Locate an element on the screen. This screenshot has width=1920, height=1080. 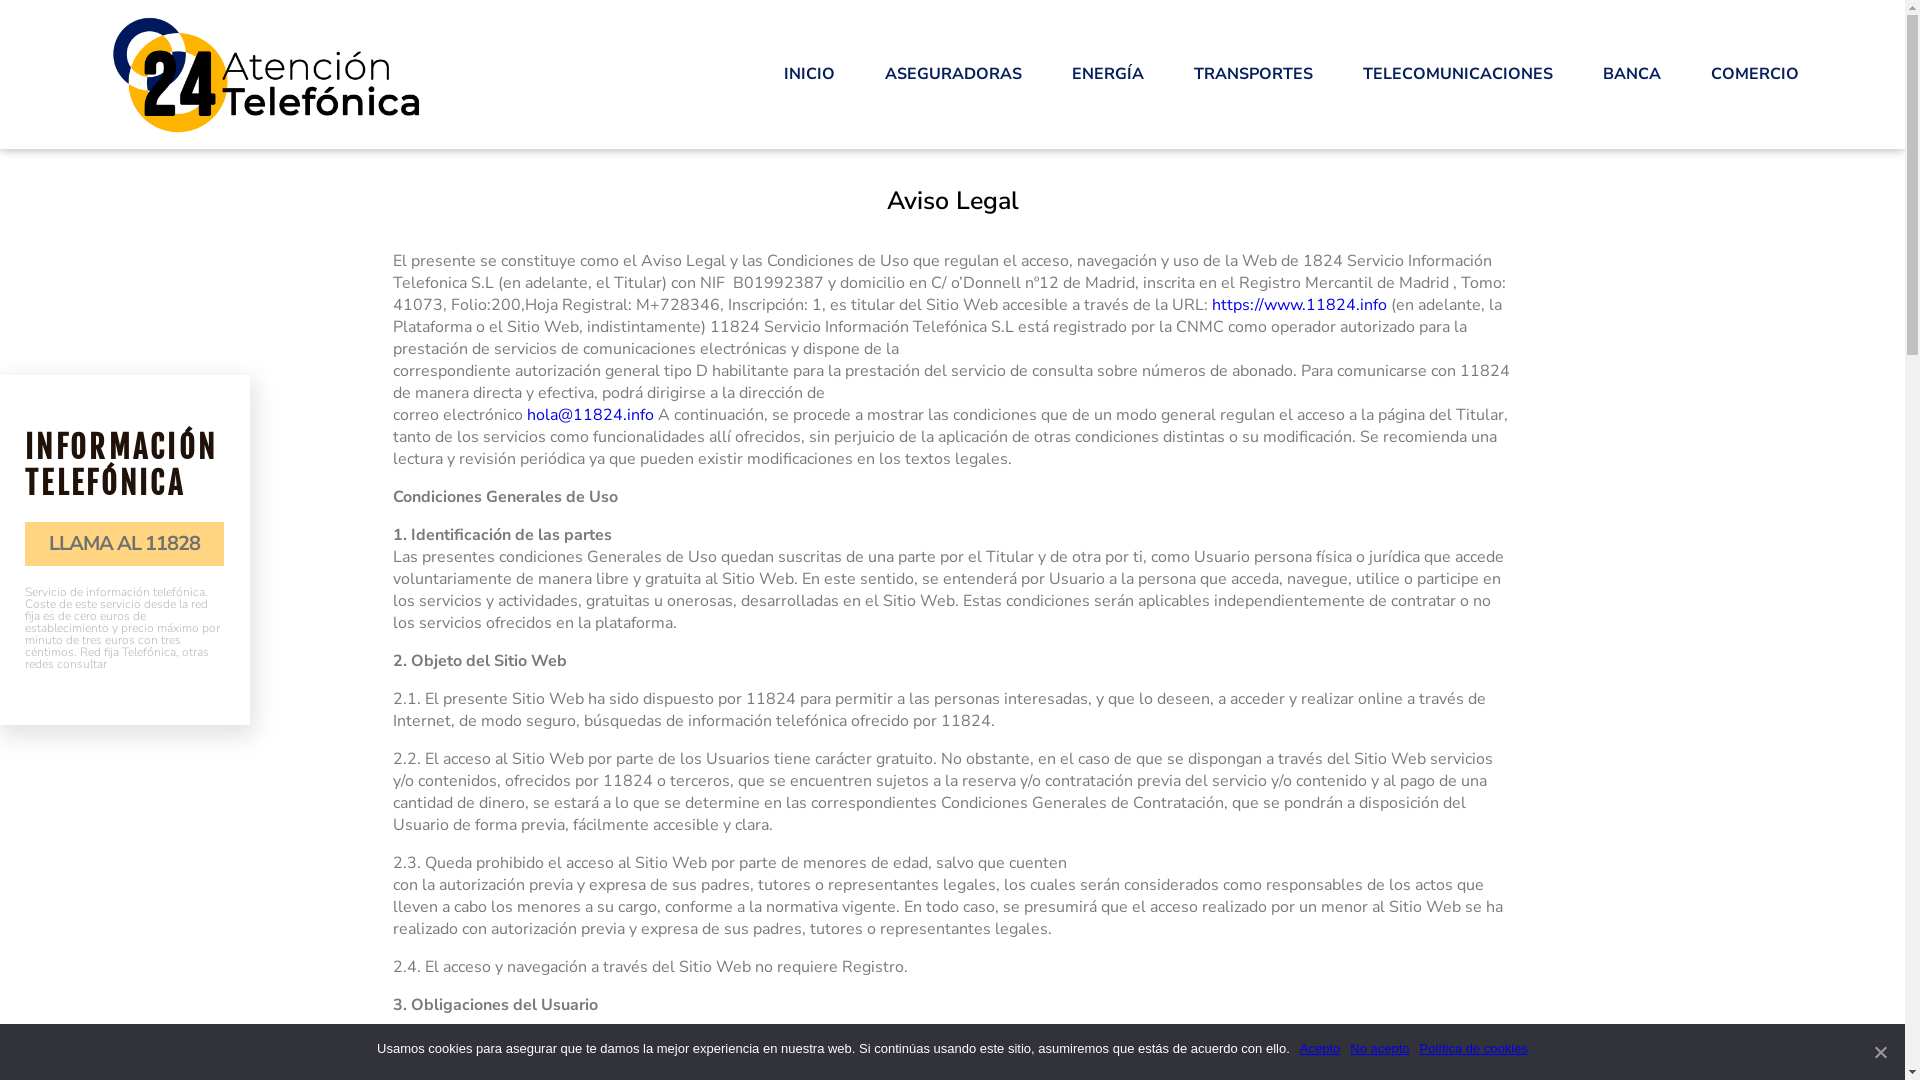
https://www.11824.info is located at coordinates (1300, 305).